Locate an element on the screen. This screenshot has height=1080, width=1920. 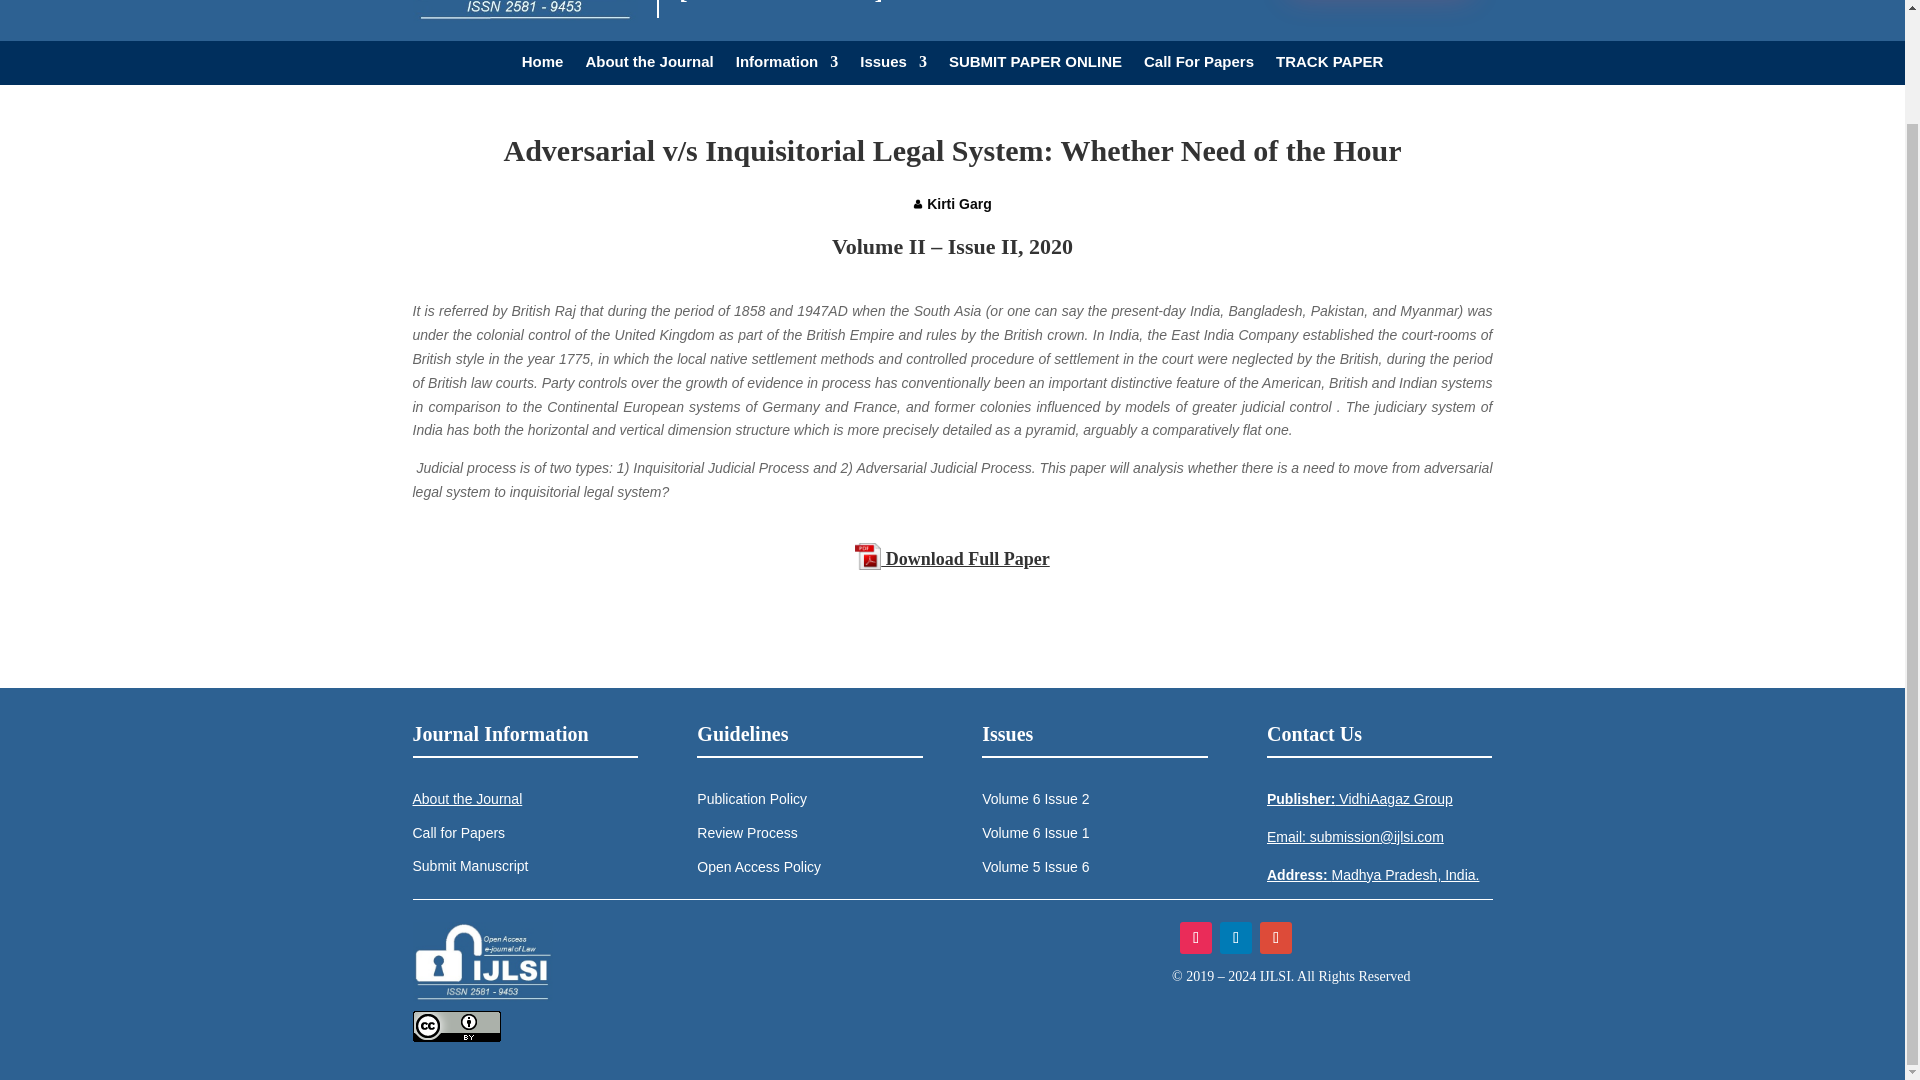
Information is located at coordinates (787, 64).